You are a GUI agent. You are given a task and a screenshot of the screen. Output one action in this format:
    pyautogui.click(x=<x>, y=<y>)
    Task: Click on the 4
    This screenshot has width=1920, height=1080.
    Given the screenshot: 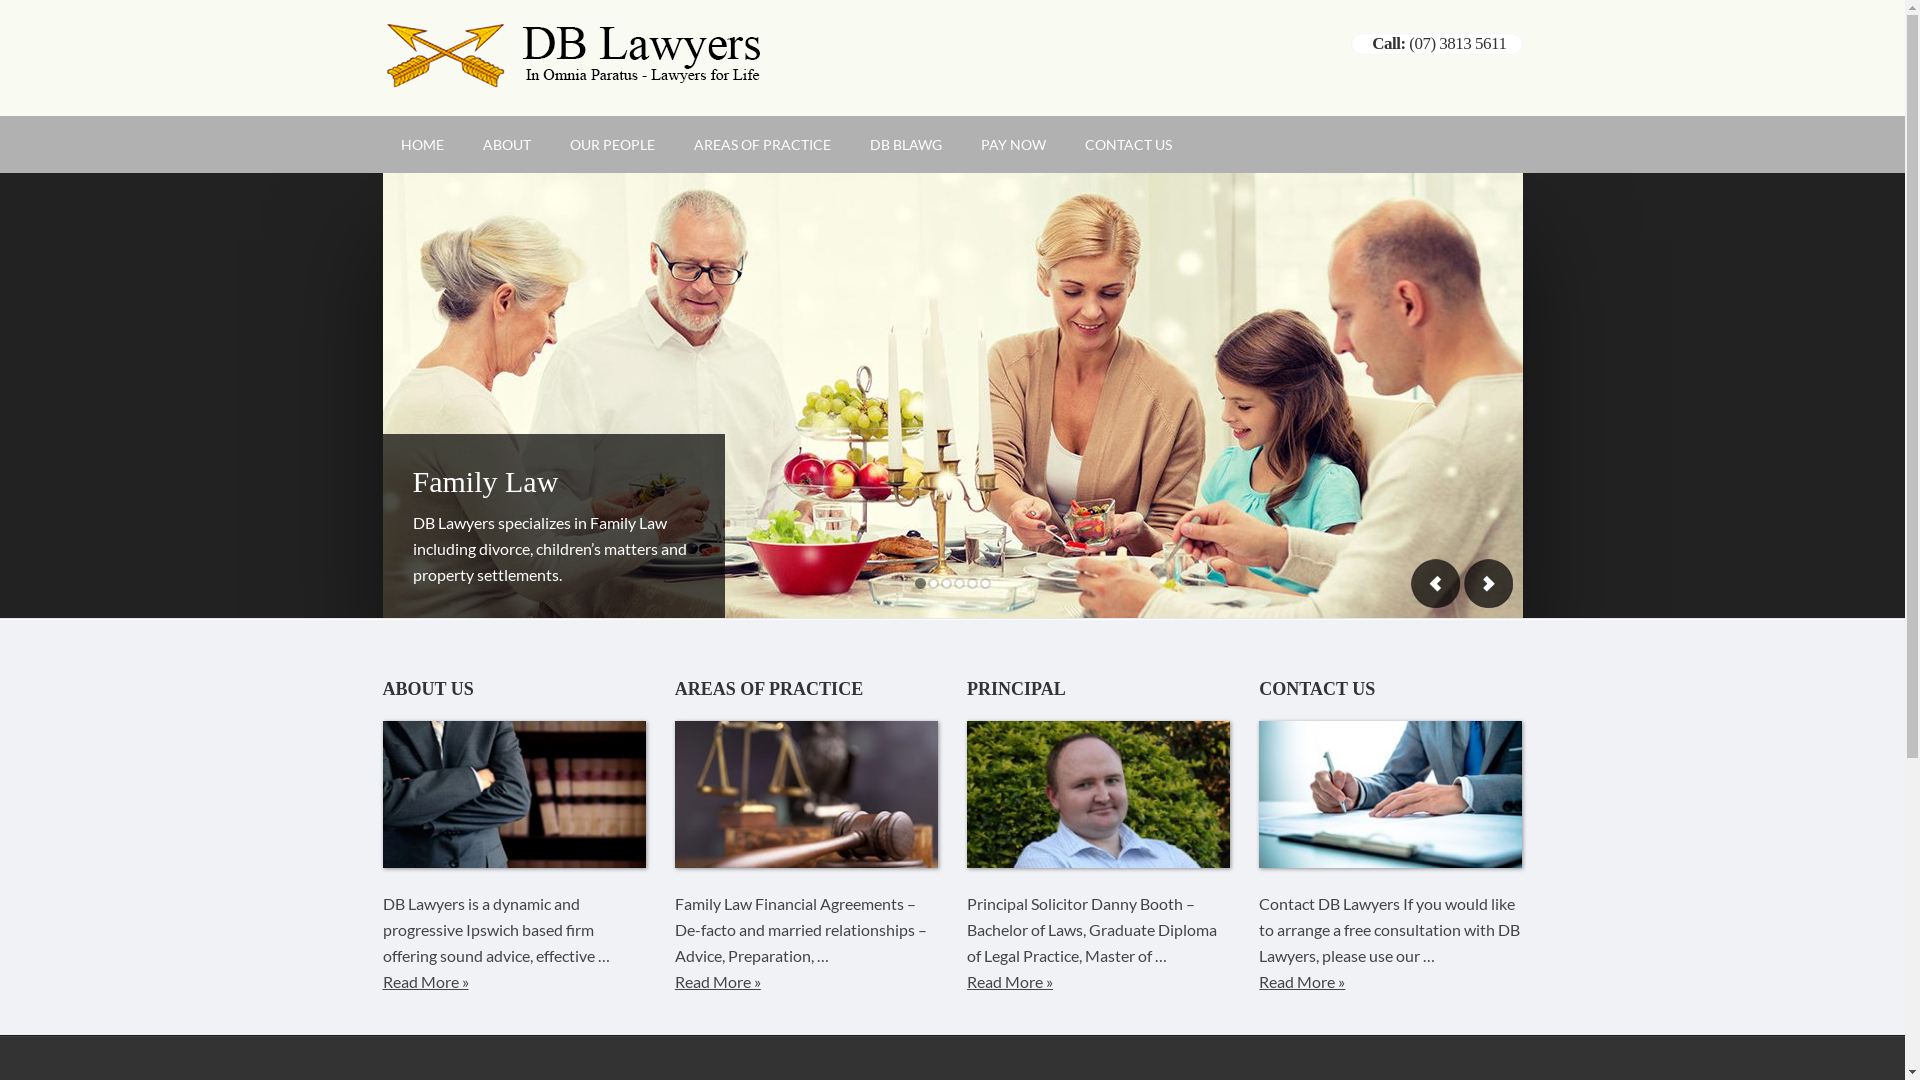 What is the action you would take?
    pyautogui.click(x=958, y=584)
    